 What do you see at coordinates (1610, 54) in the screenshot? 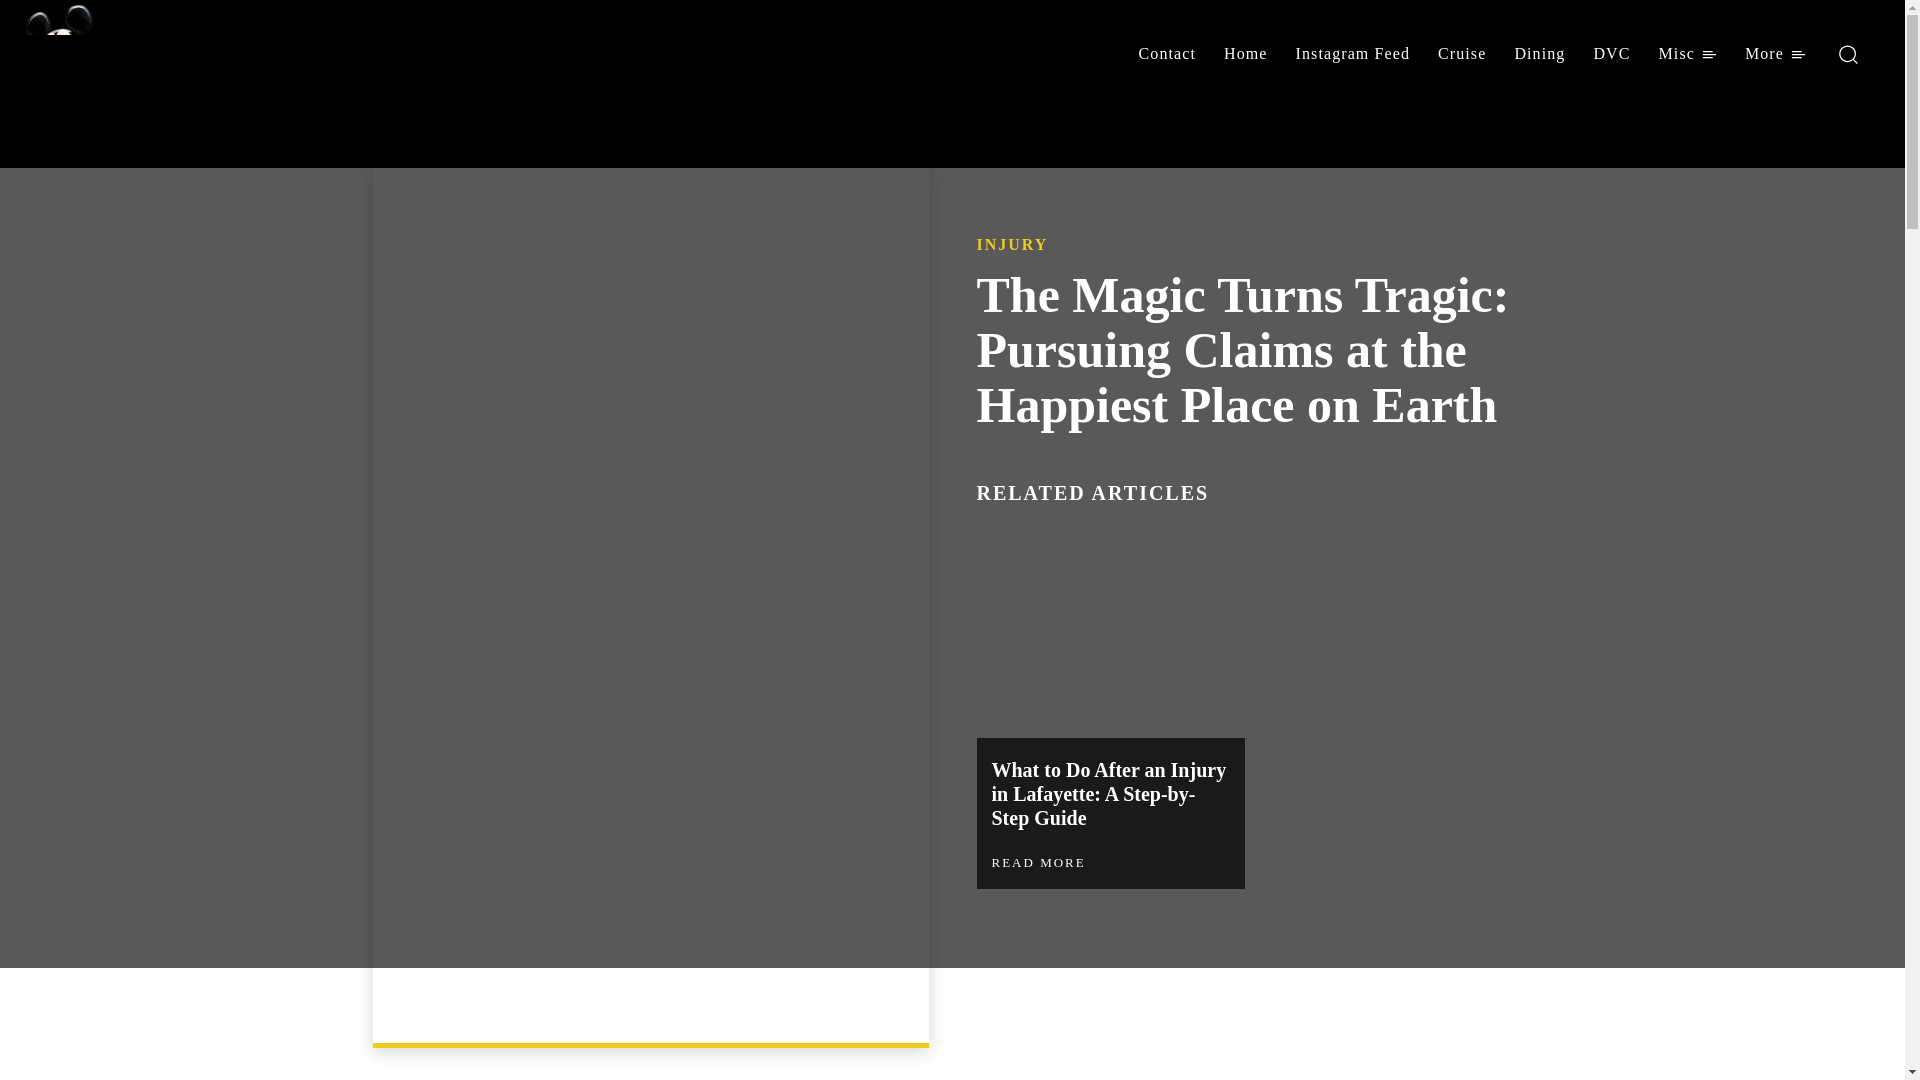
I see `DVC` at bounding box center [1610, 54].